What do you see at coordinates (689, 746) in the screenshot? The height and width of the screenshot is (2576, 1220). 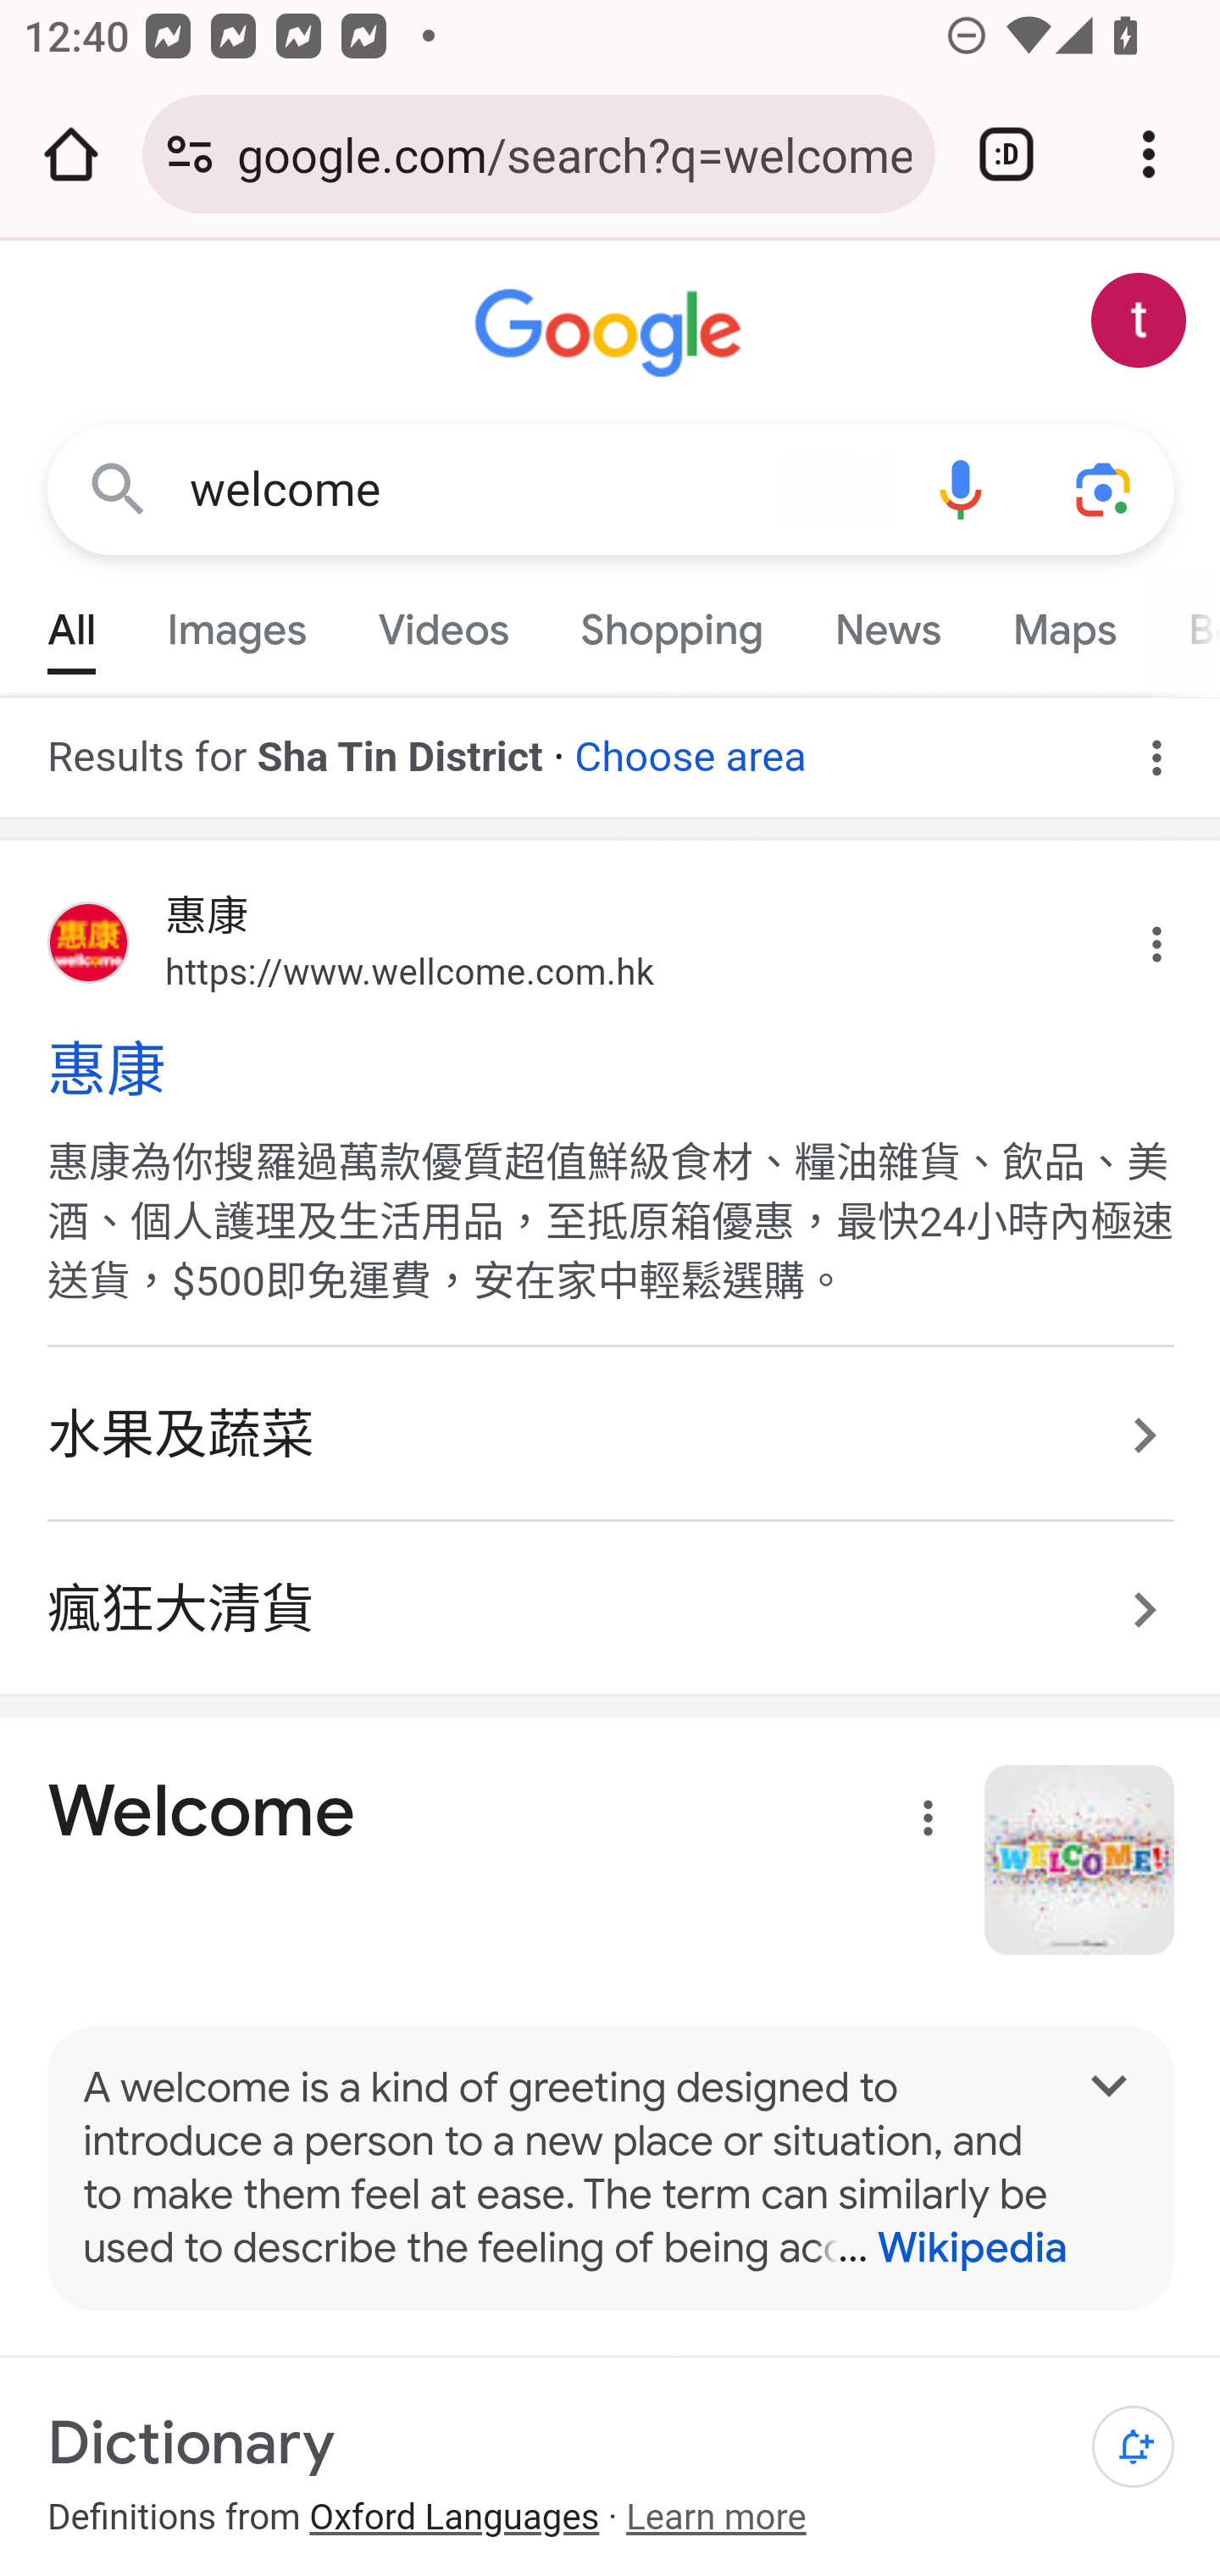 I see `Choose area` at bounding box center [689, 746].